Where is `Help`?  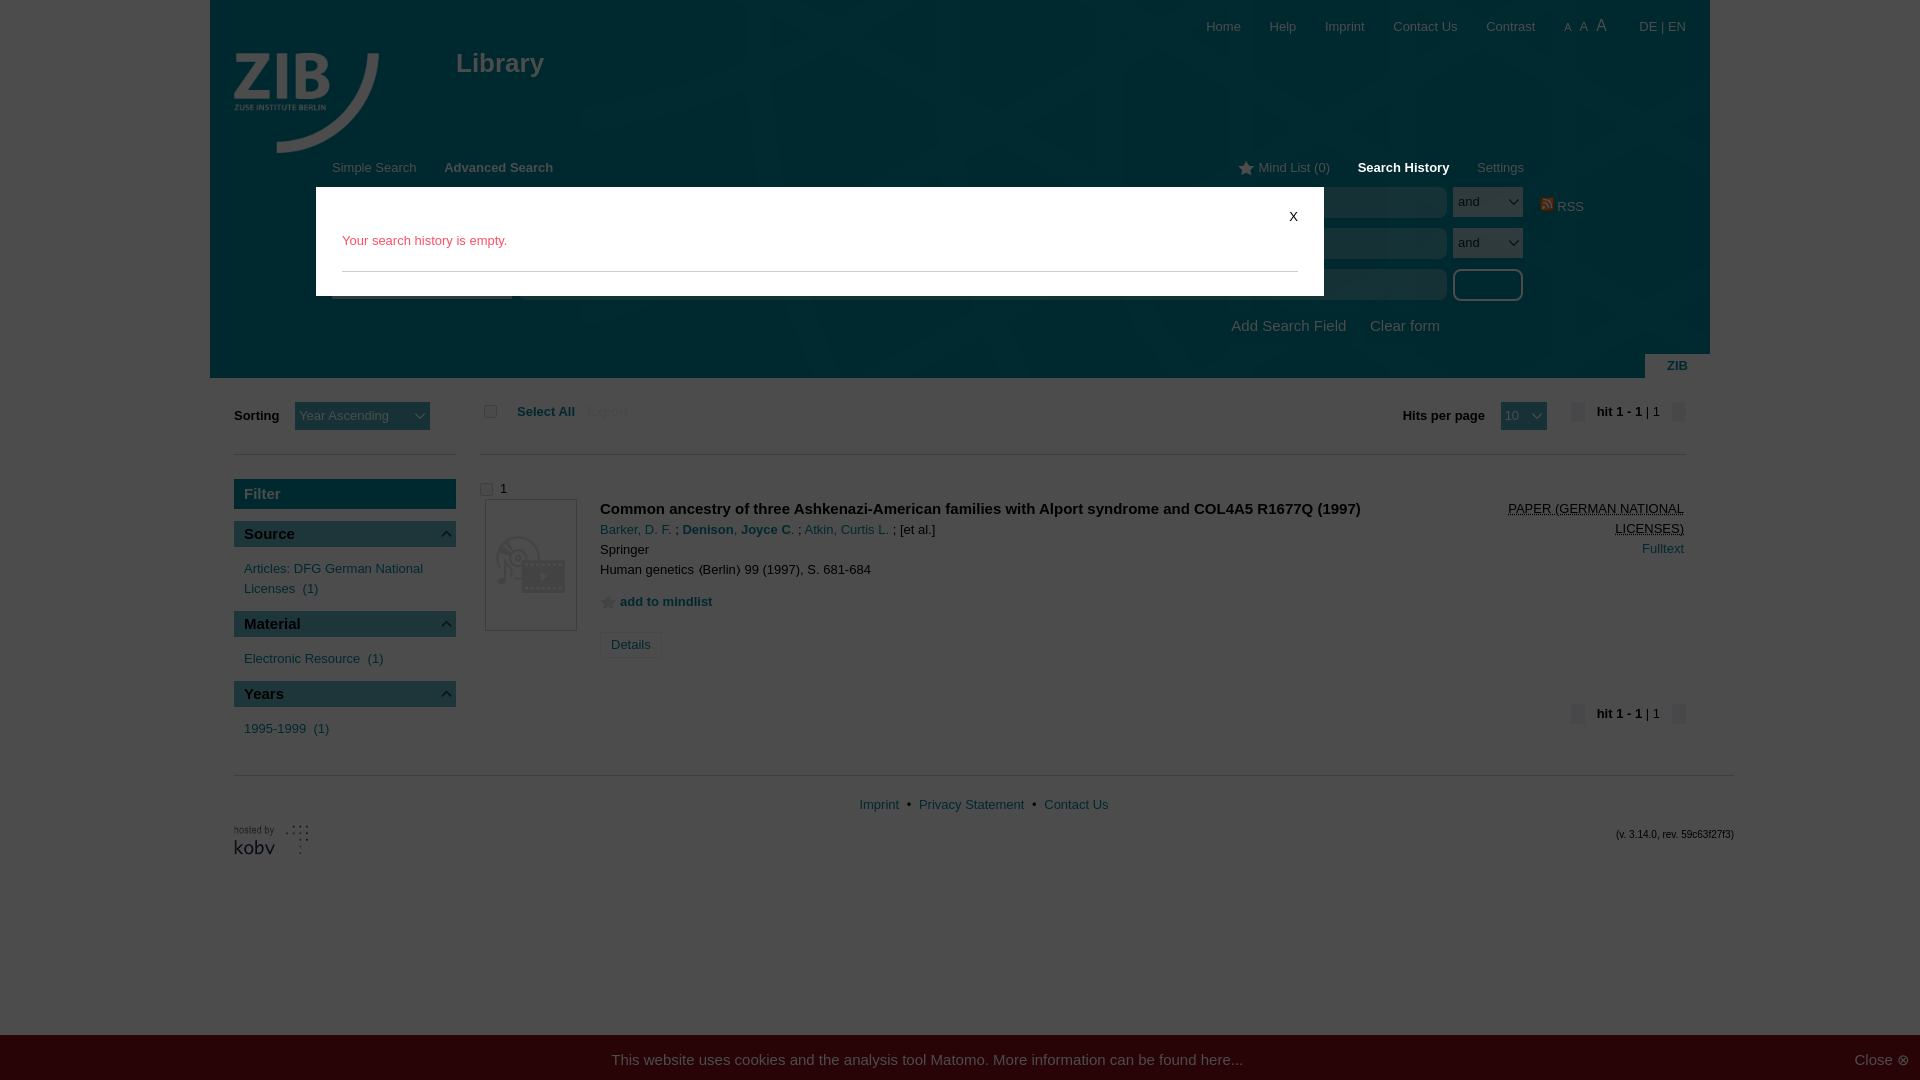 Help is located at coordinates (1270, 26).